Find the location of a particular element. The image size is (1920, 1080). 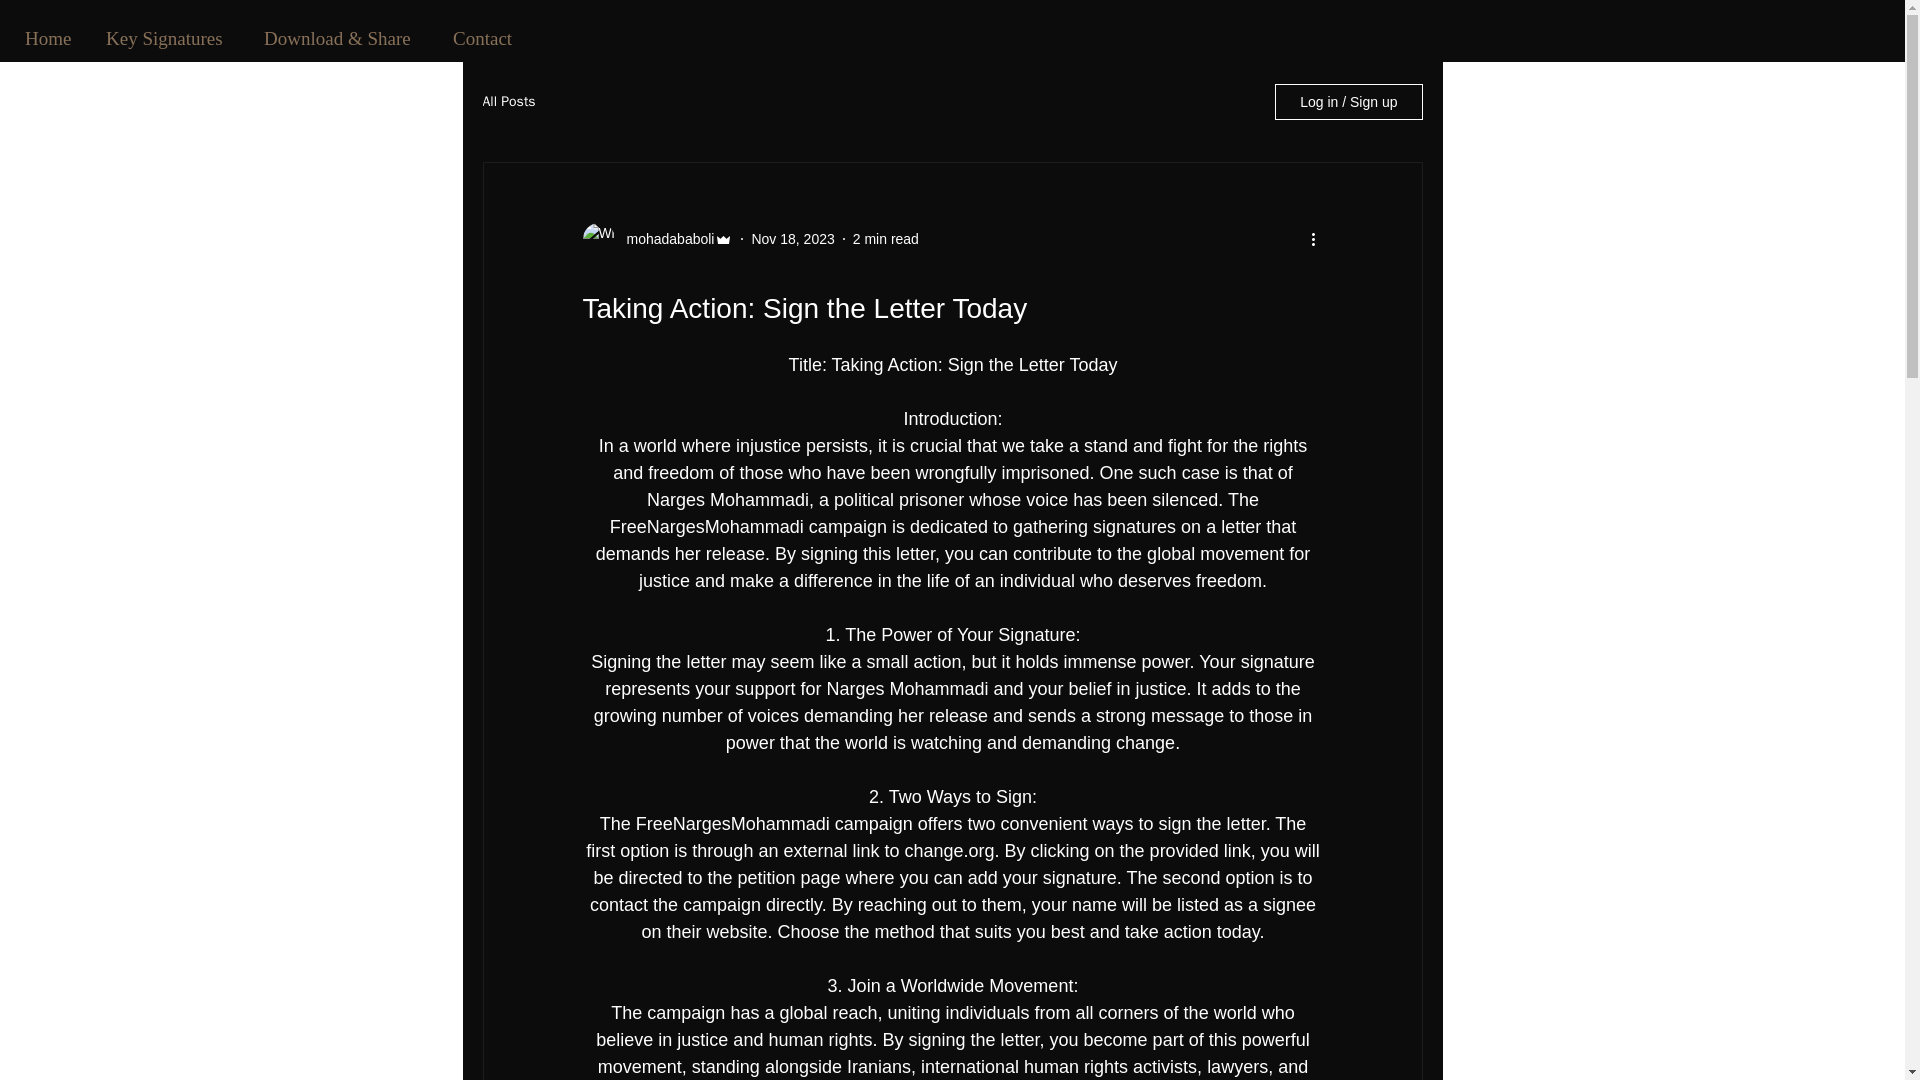

Contact is located at coordinates (485, 36).